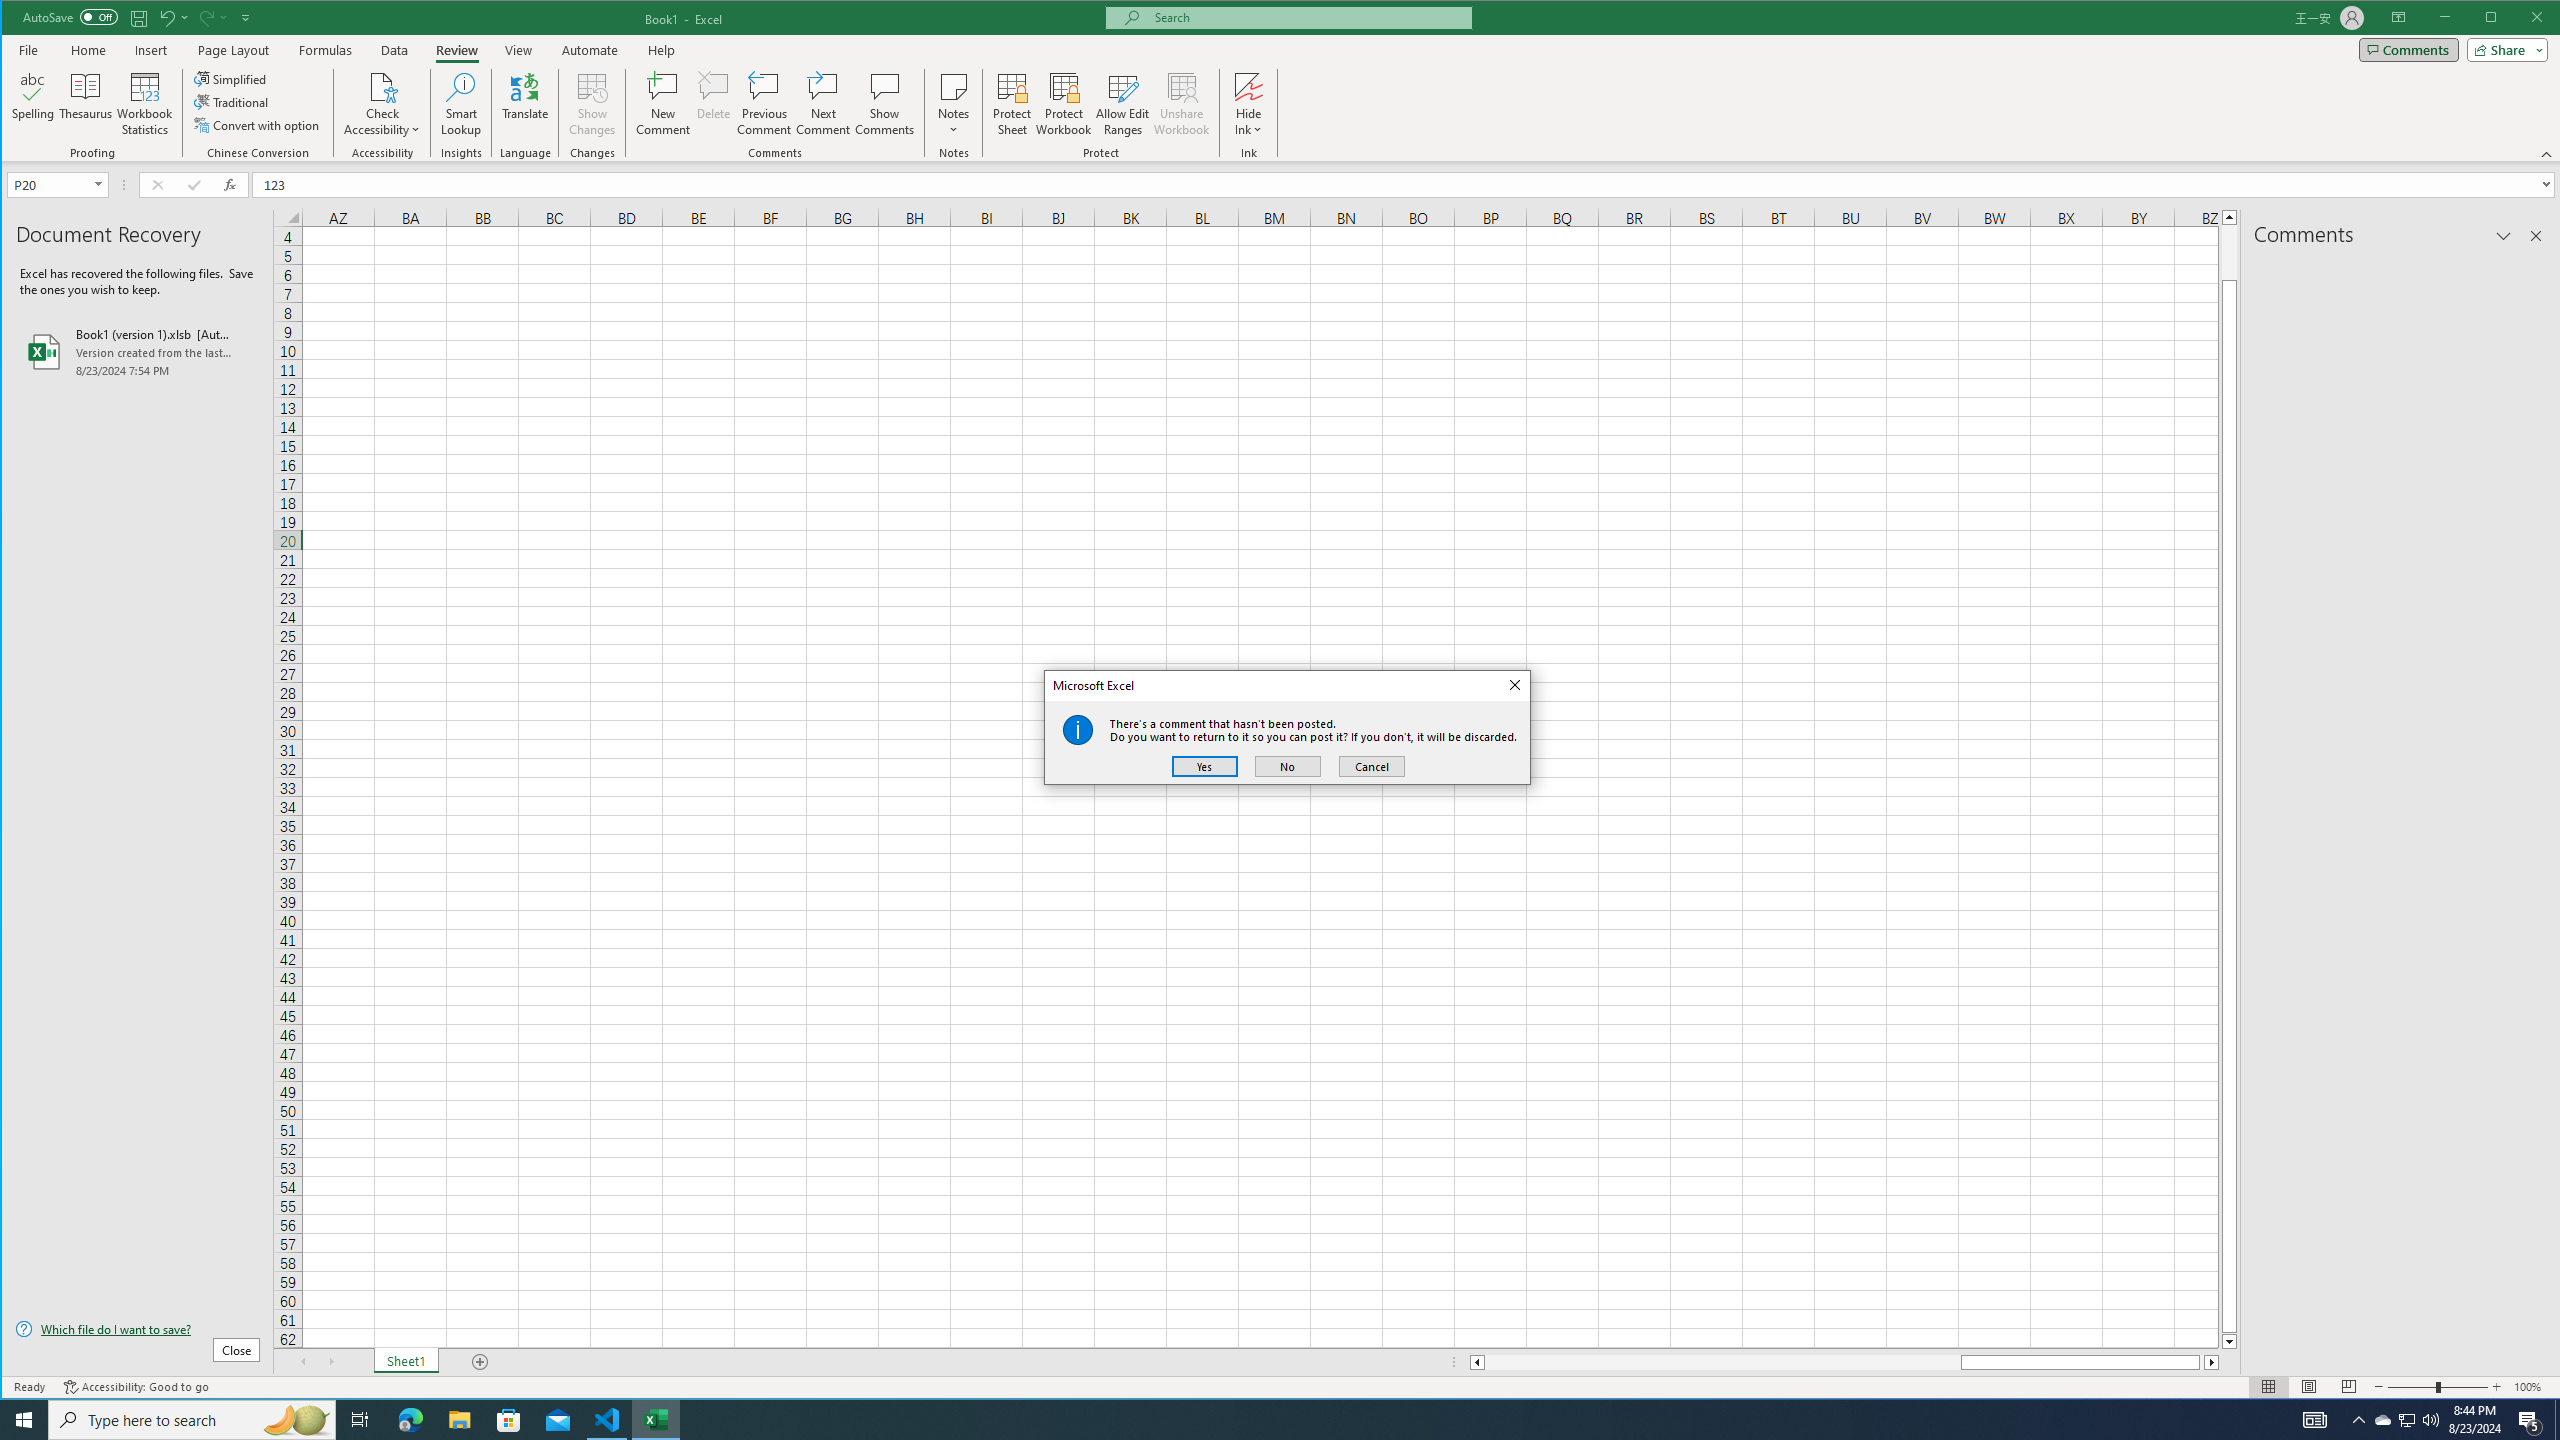 The height and width of the screenshot is (1440, 2560). What do you see at coordinates (1181, 104) in the screenshot?
I see `Unshare Workbook` at bounding box center [1181, 104].